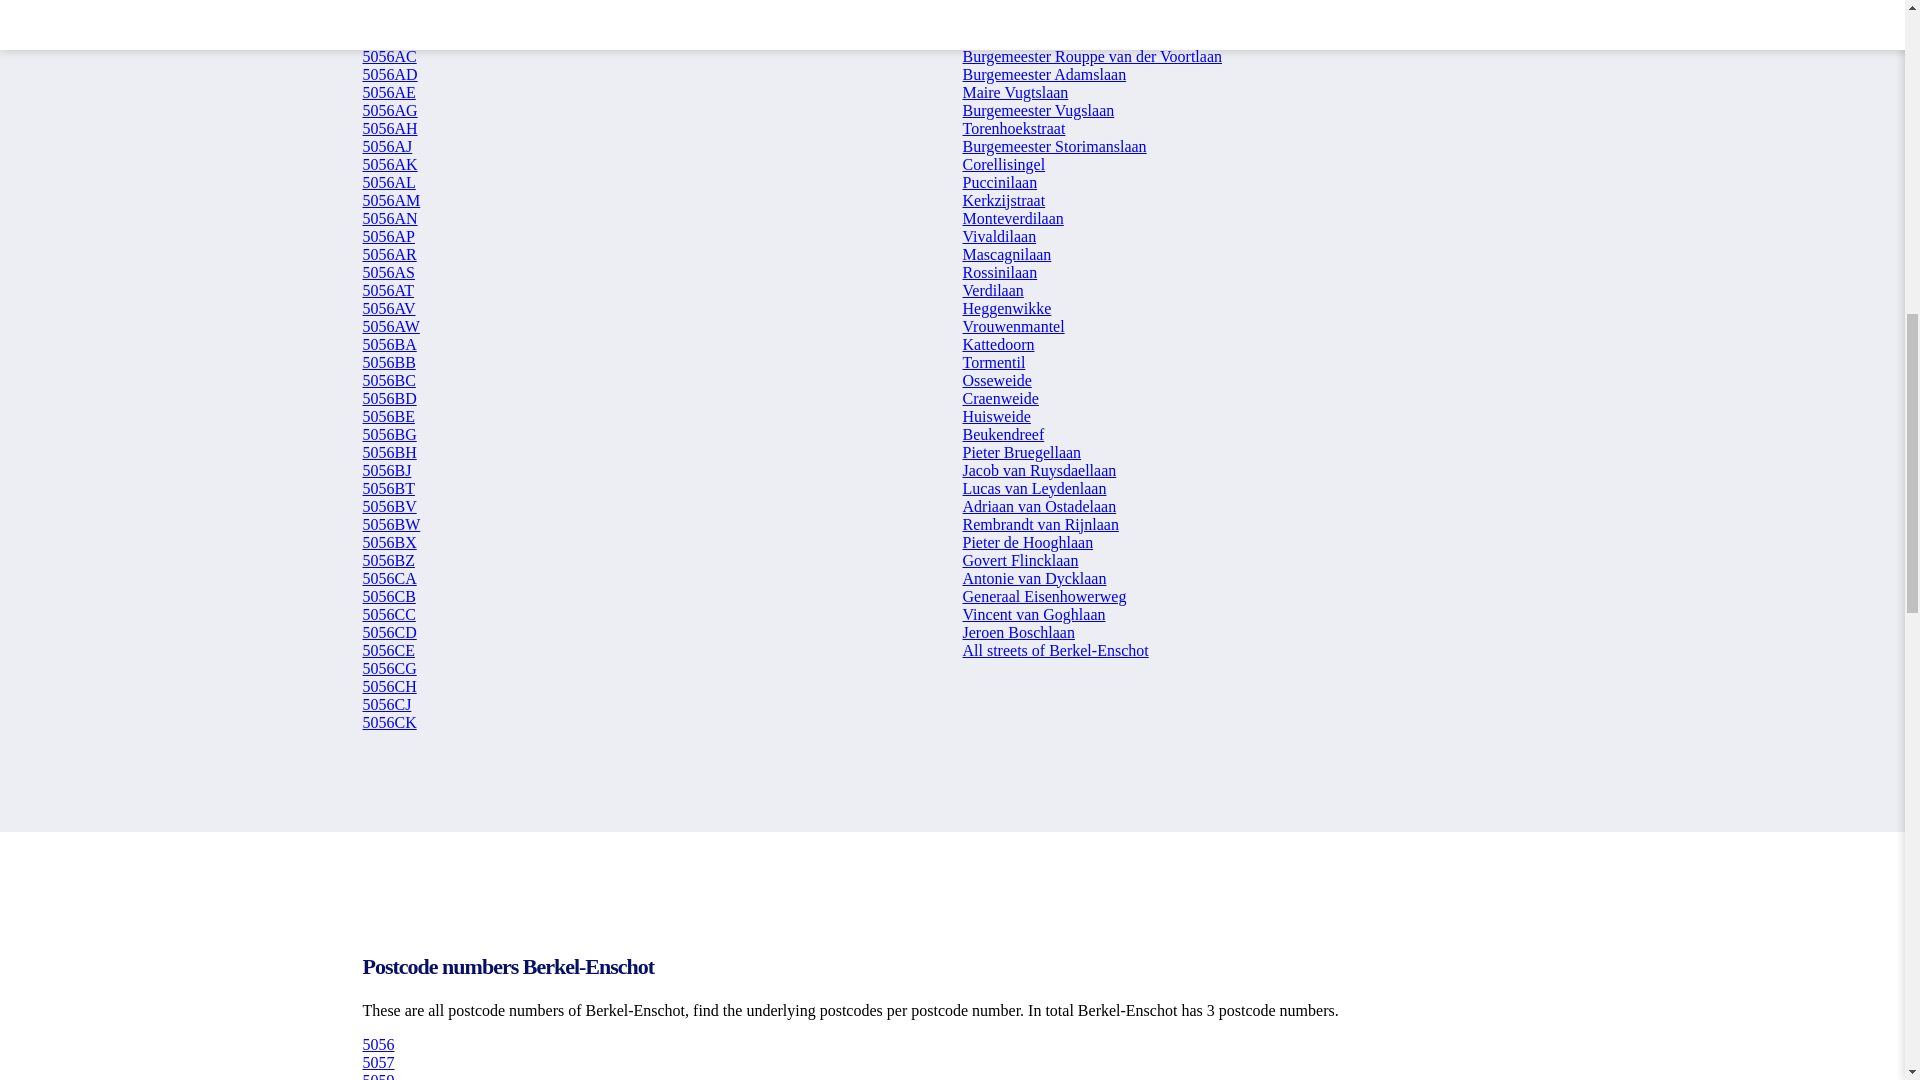 This screenshot has width=1920, height=1080. Describe the element at coordinates (389, 128) in the screenshot. I see `5056AH` at that location.